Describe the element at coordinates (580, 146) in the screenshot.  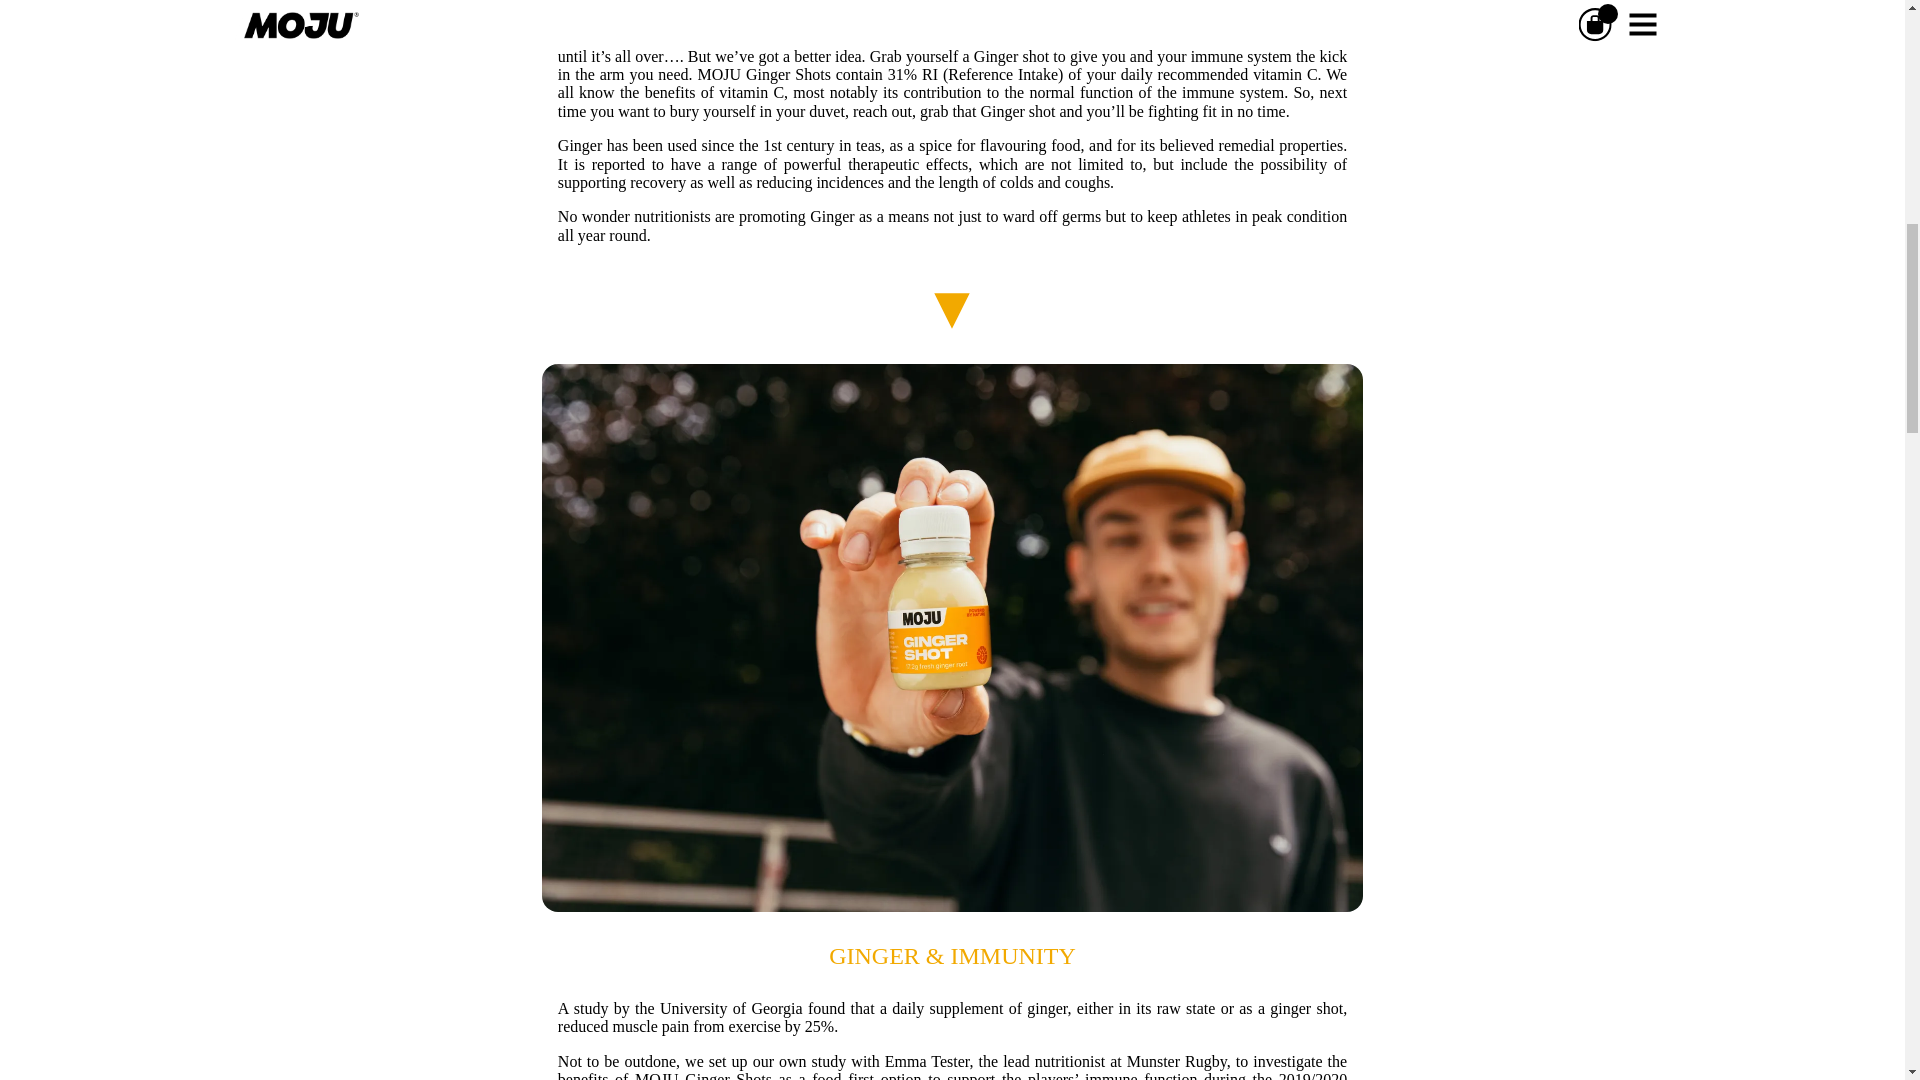
I see `Ginger` at that location.